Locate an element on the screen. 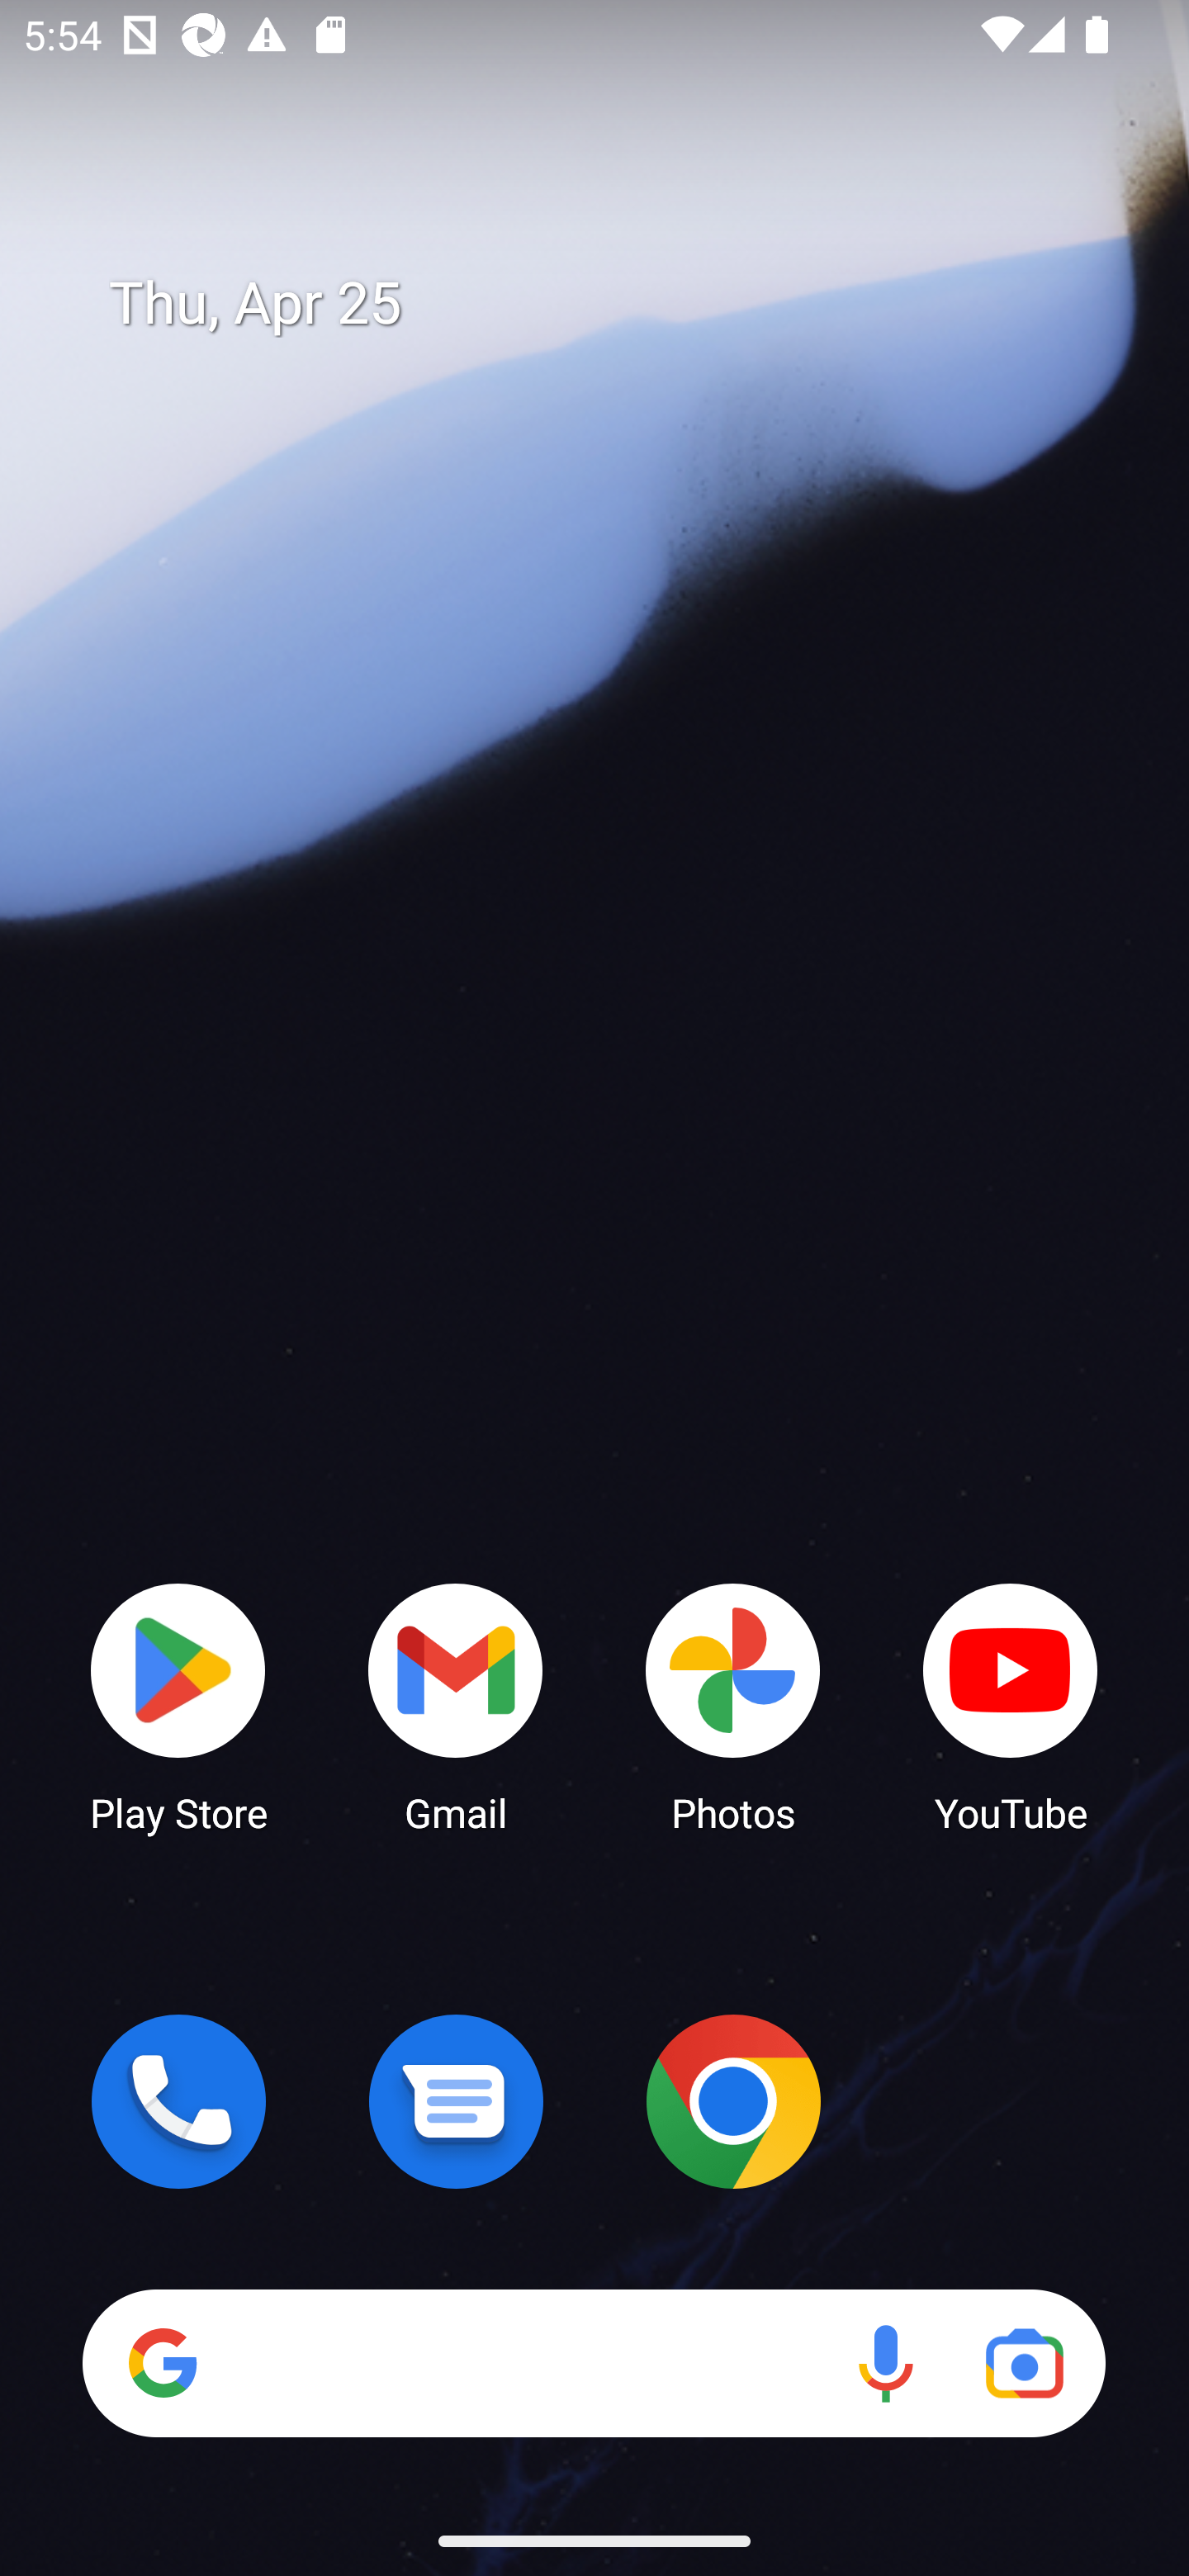  Google Lens is located at coordinates (1024, 2363).